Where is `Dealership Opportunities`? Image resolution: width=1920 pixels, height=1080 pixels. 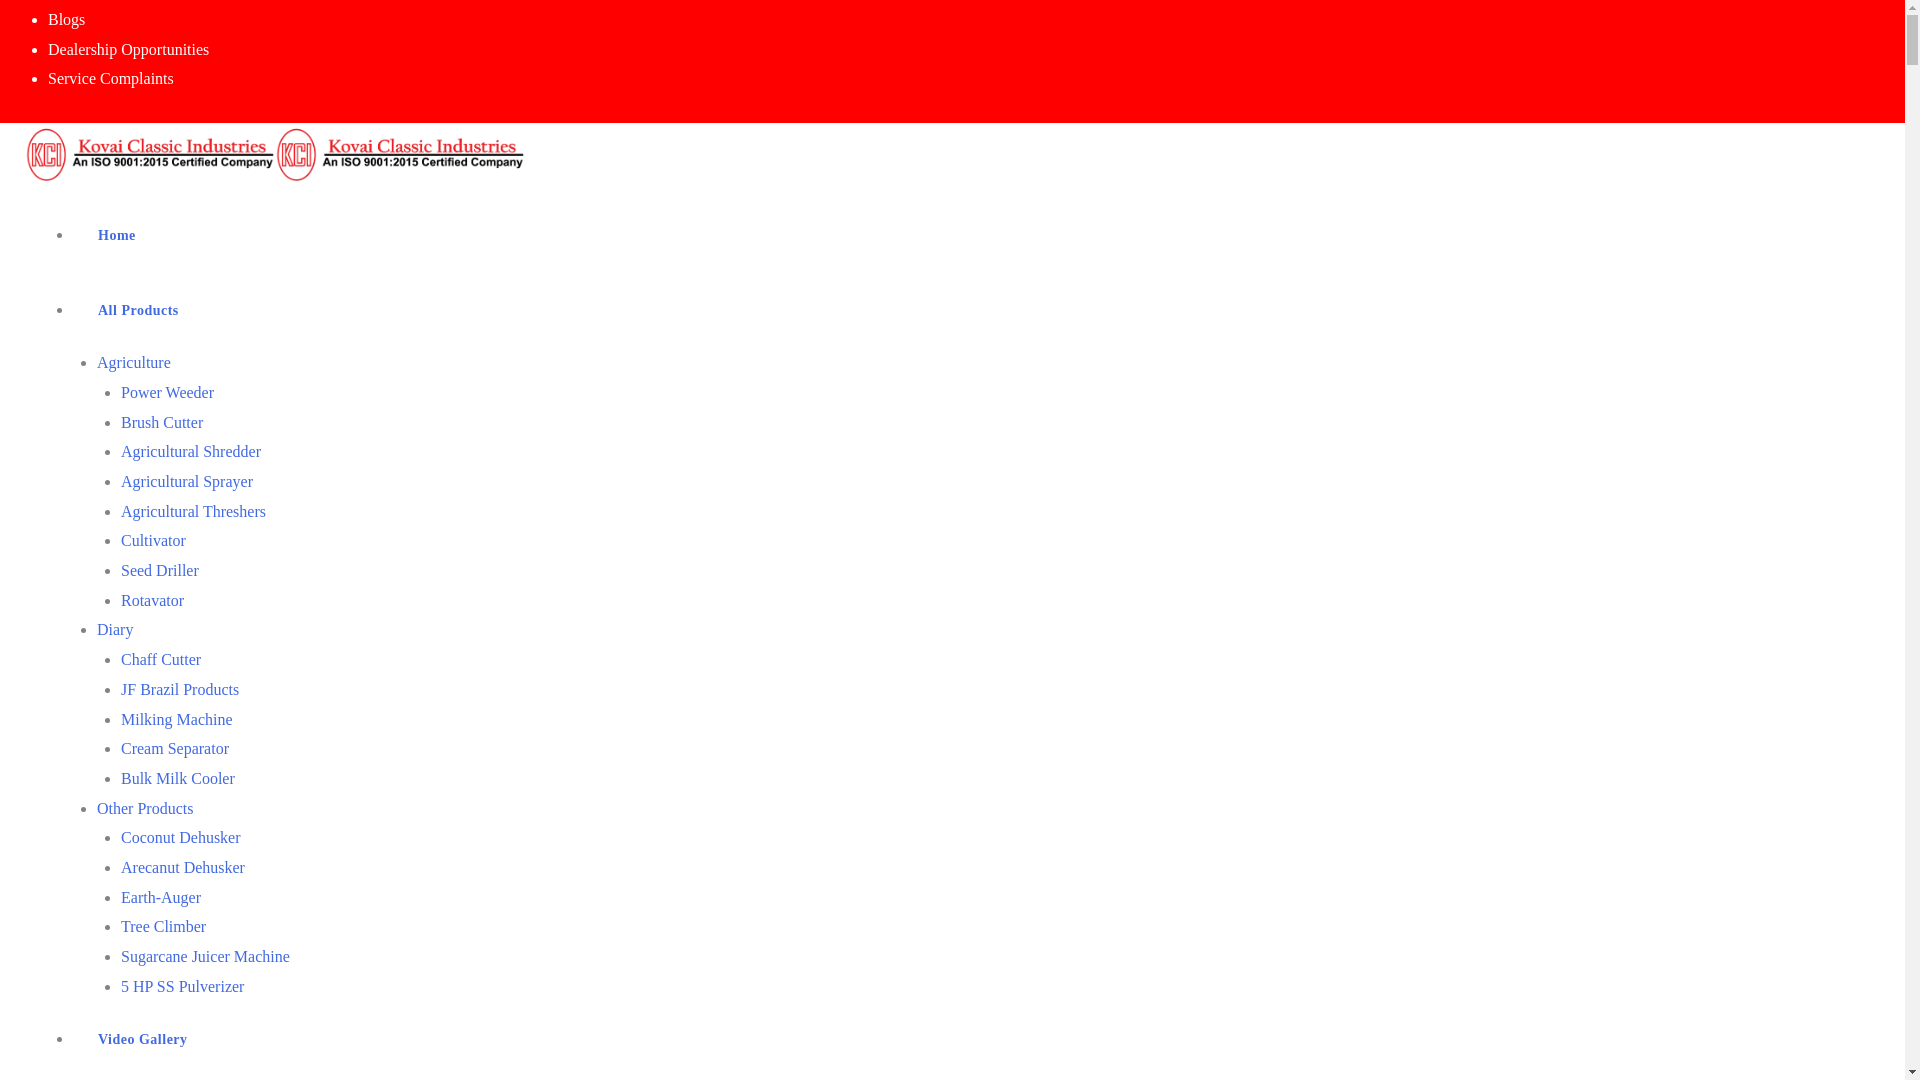
Dealership Opportunities is located at coordinates (128, 50).